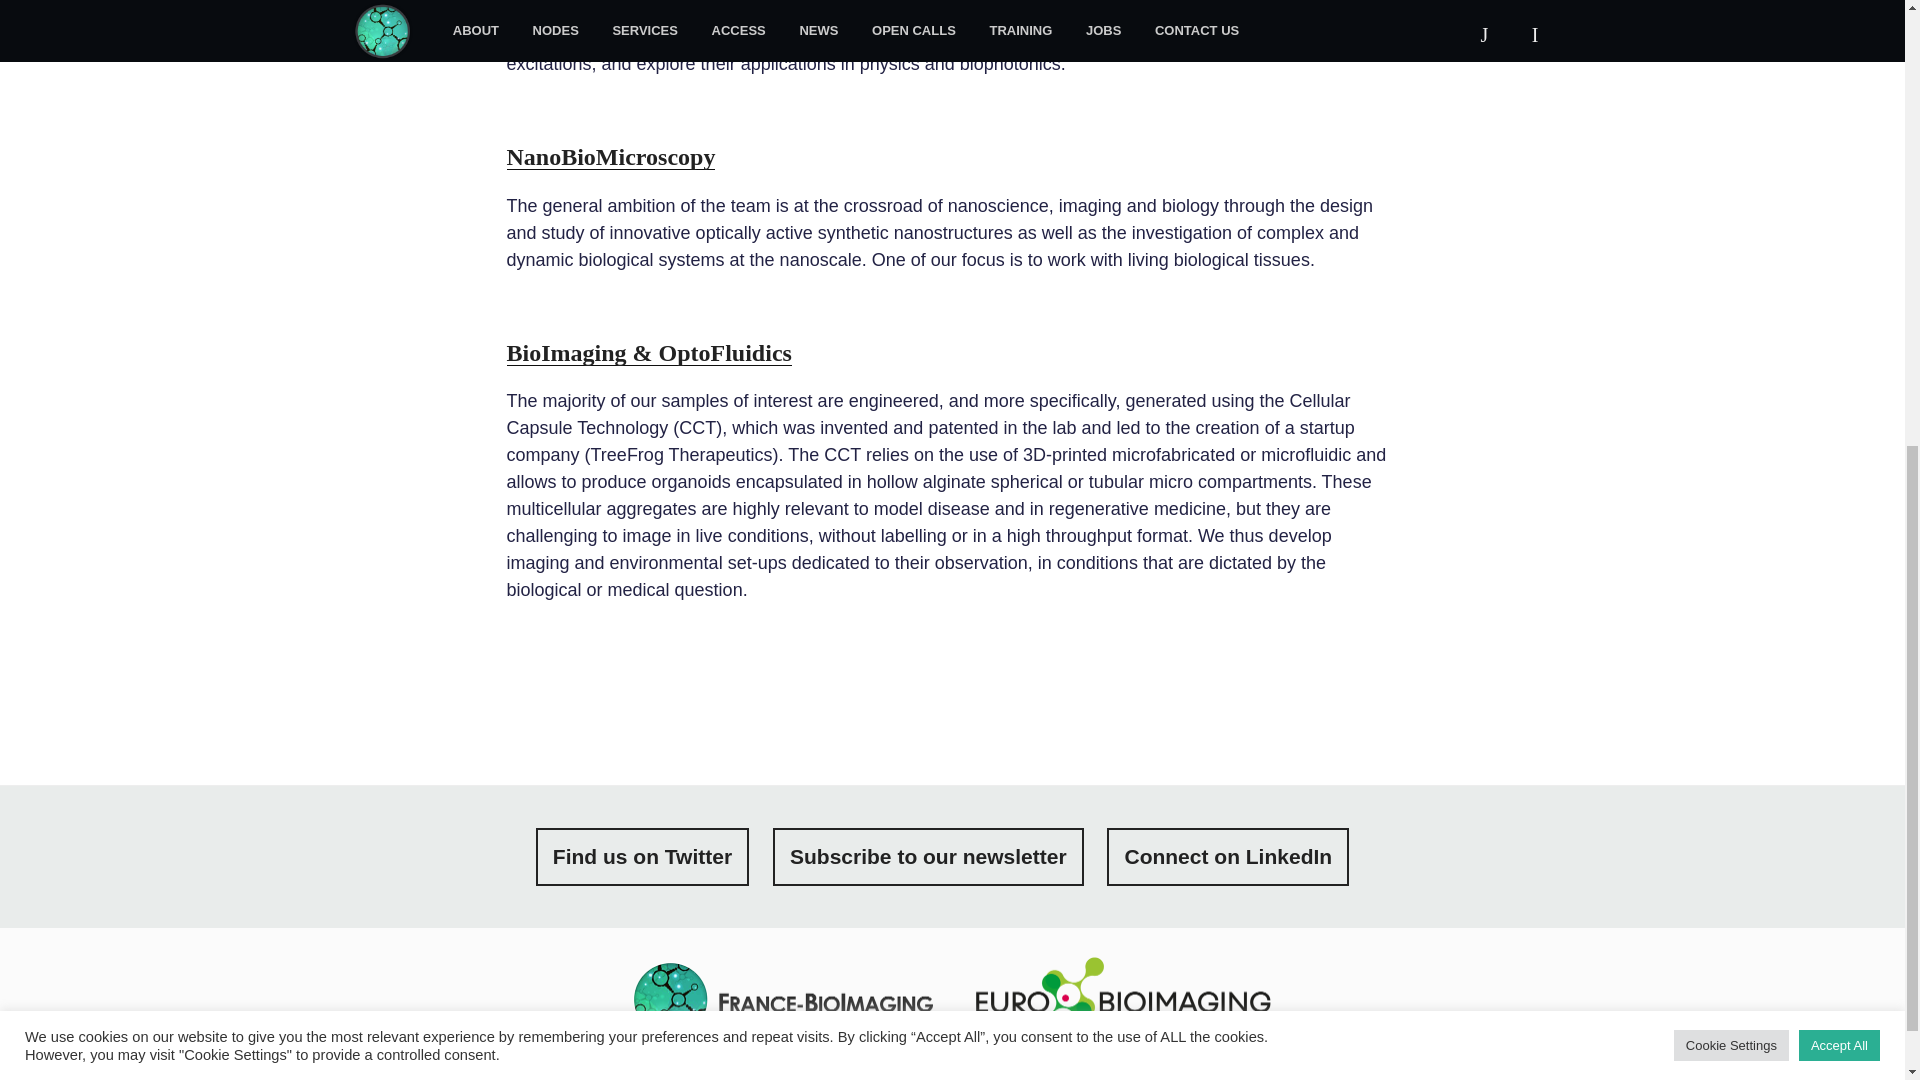 This screenshot has height=1080, width=1920. I want to click on Find us on Twitter, so click(642, 856).